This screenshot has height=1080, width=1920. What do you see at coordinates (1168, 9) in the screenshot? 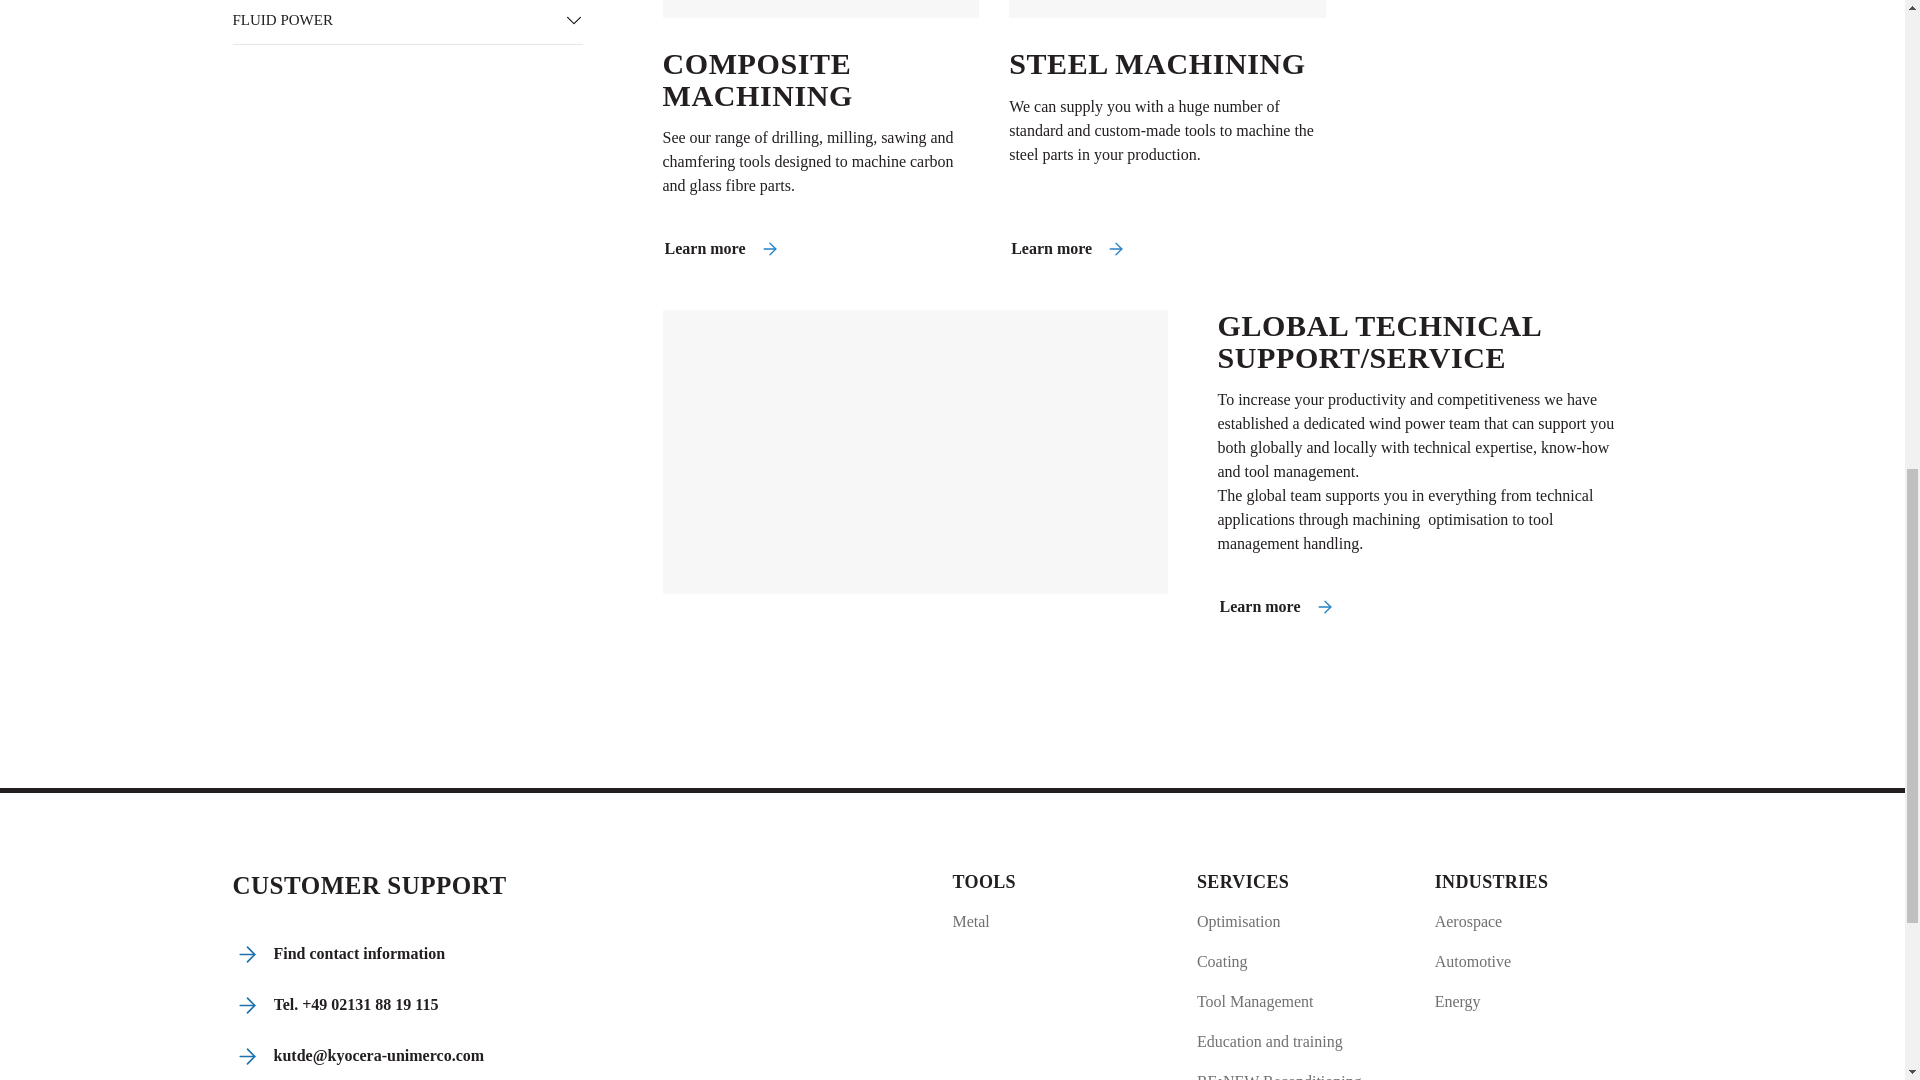
I see `Steel machining` at bounding box center [1168, 9].